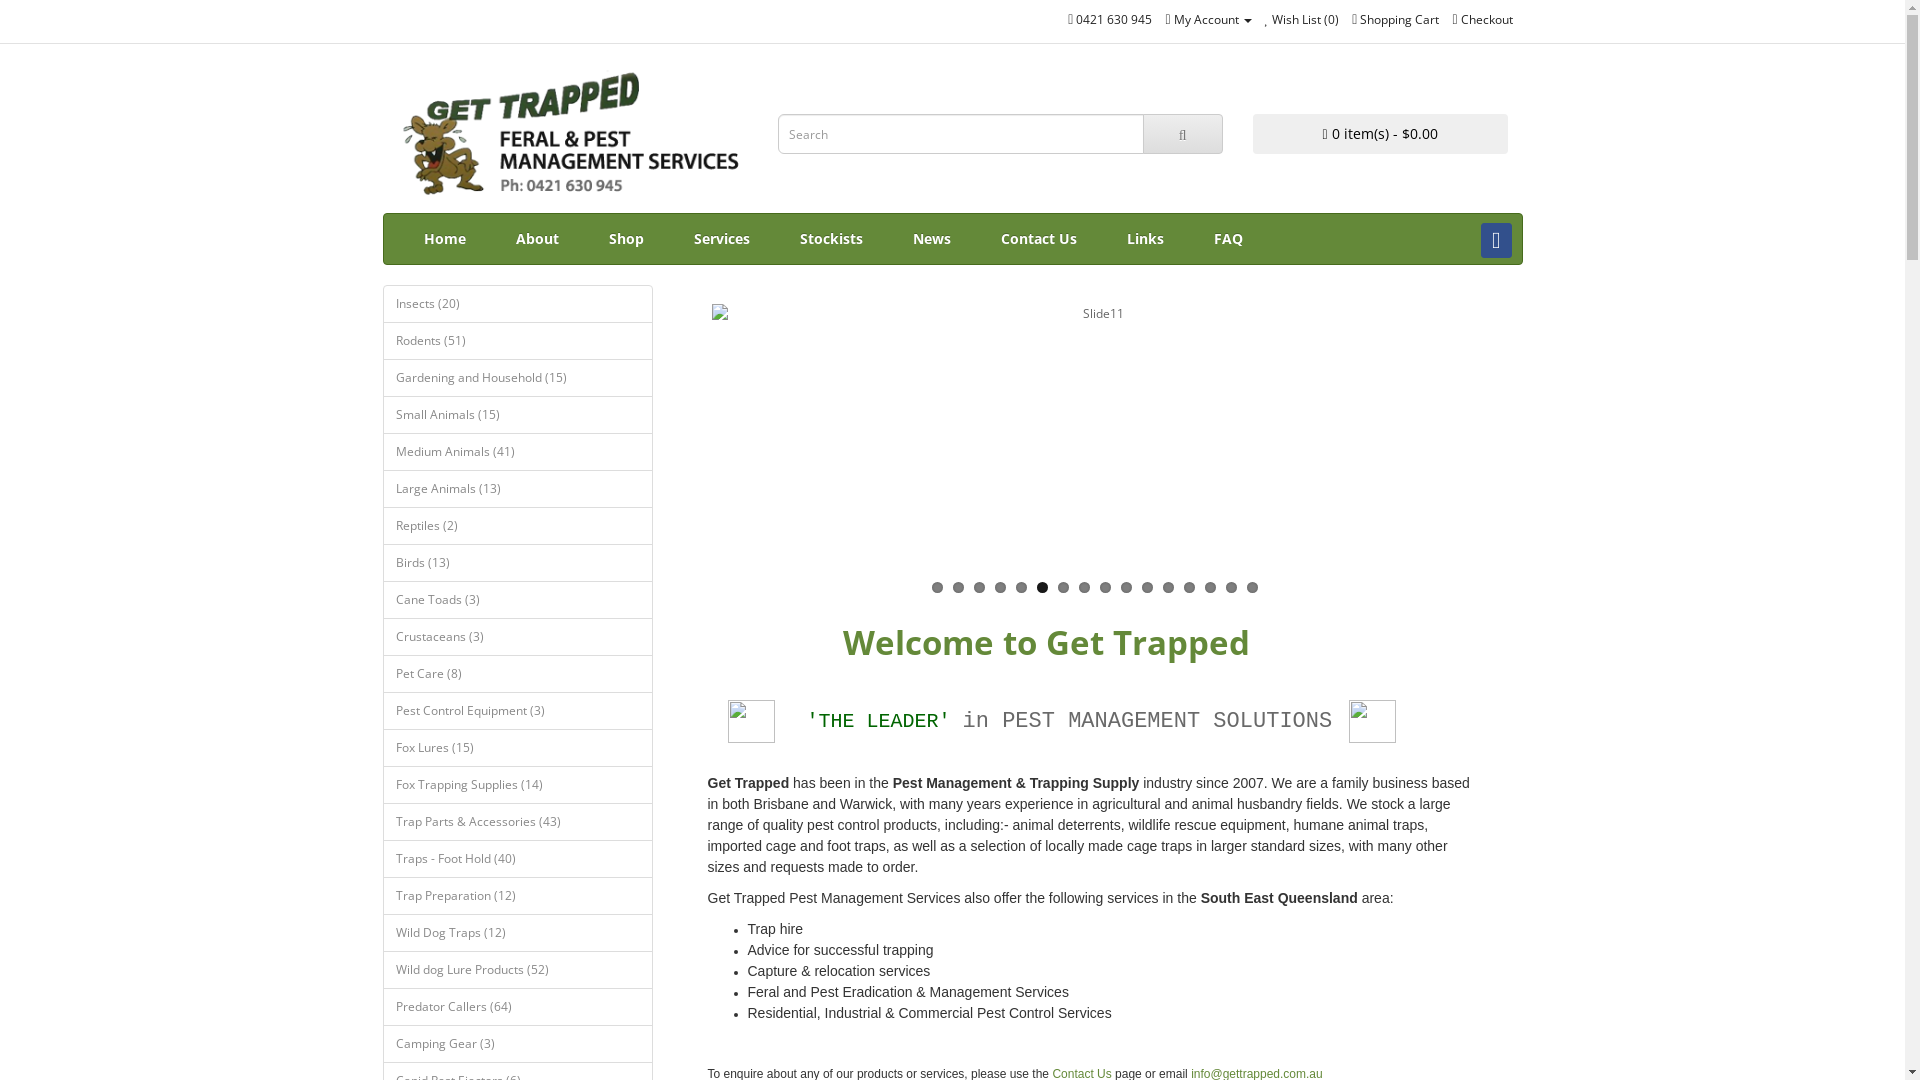  I want to click on Camping Gear (3), so click(517, 1044).